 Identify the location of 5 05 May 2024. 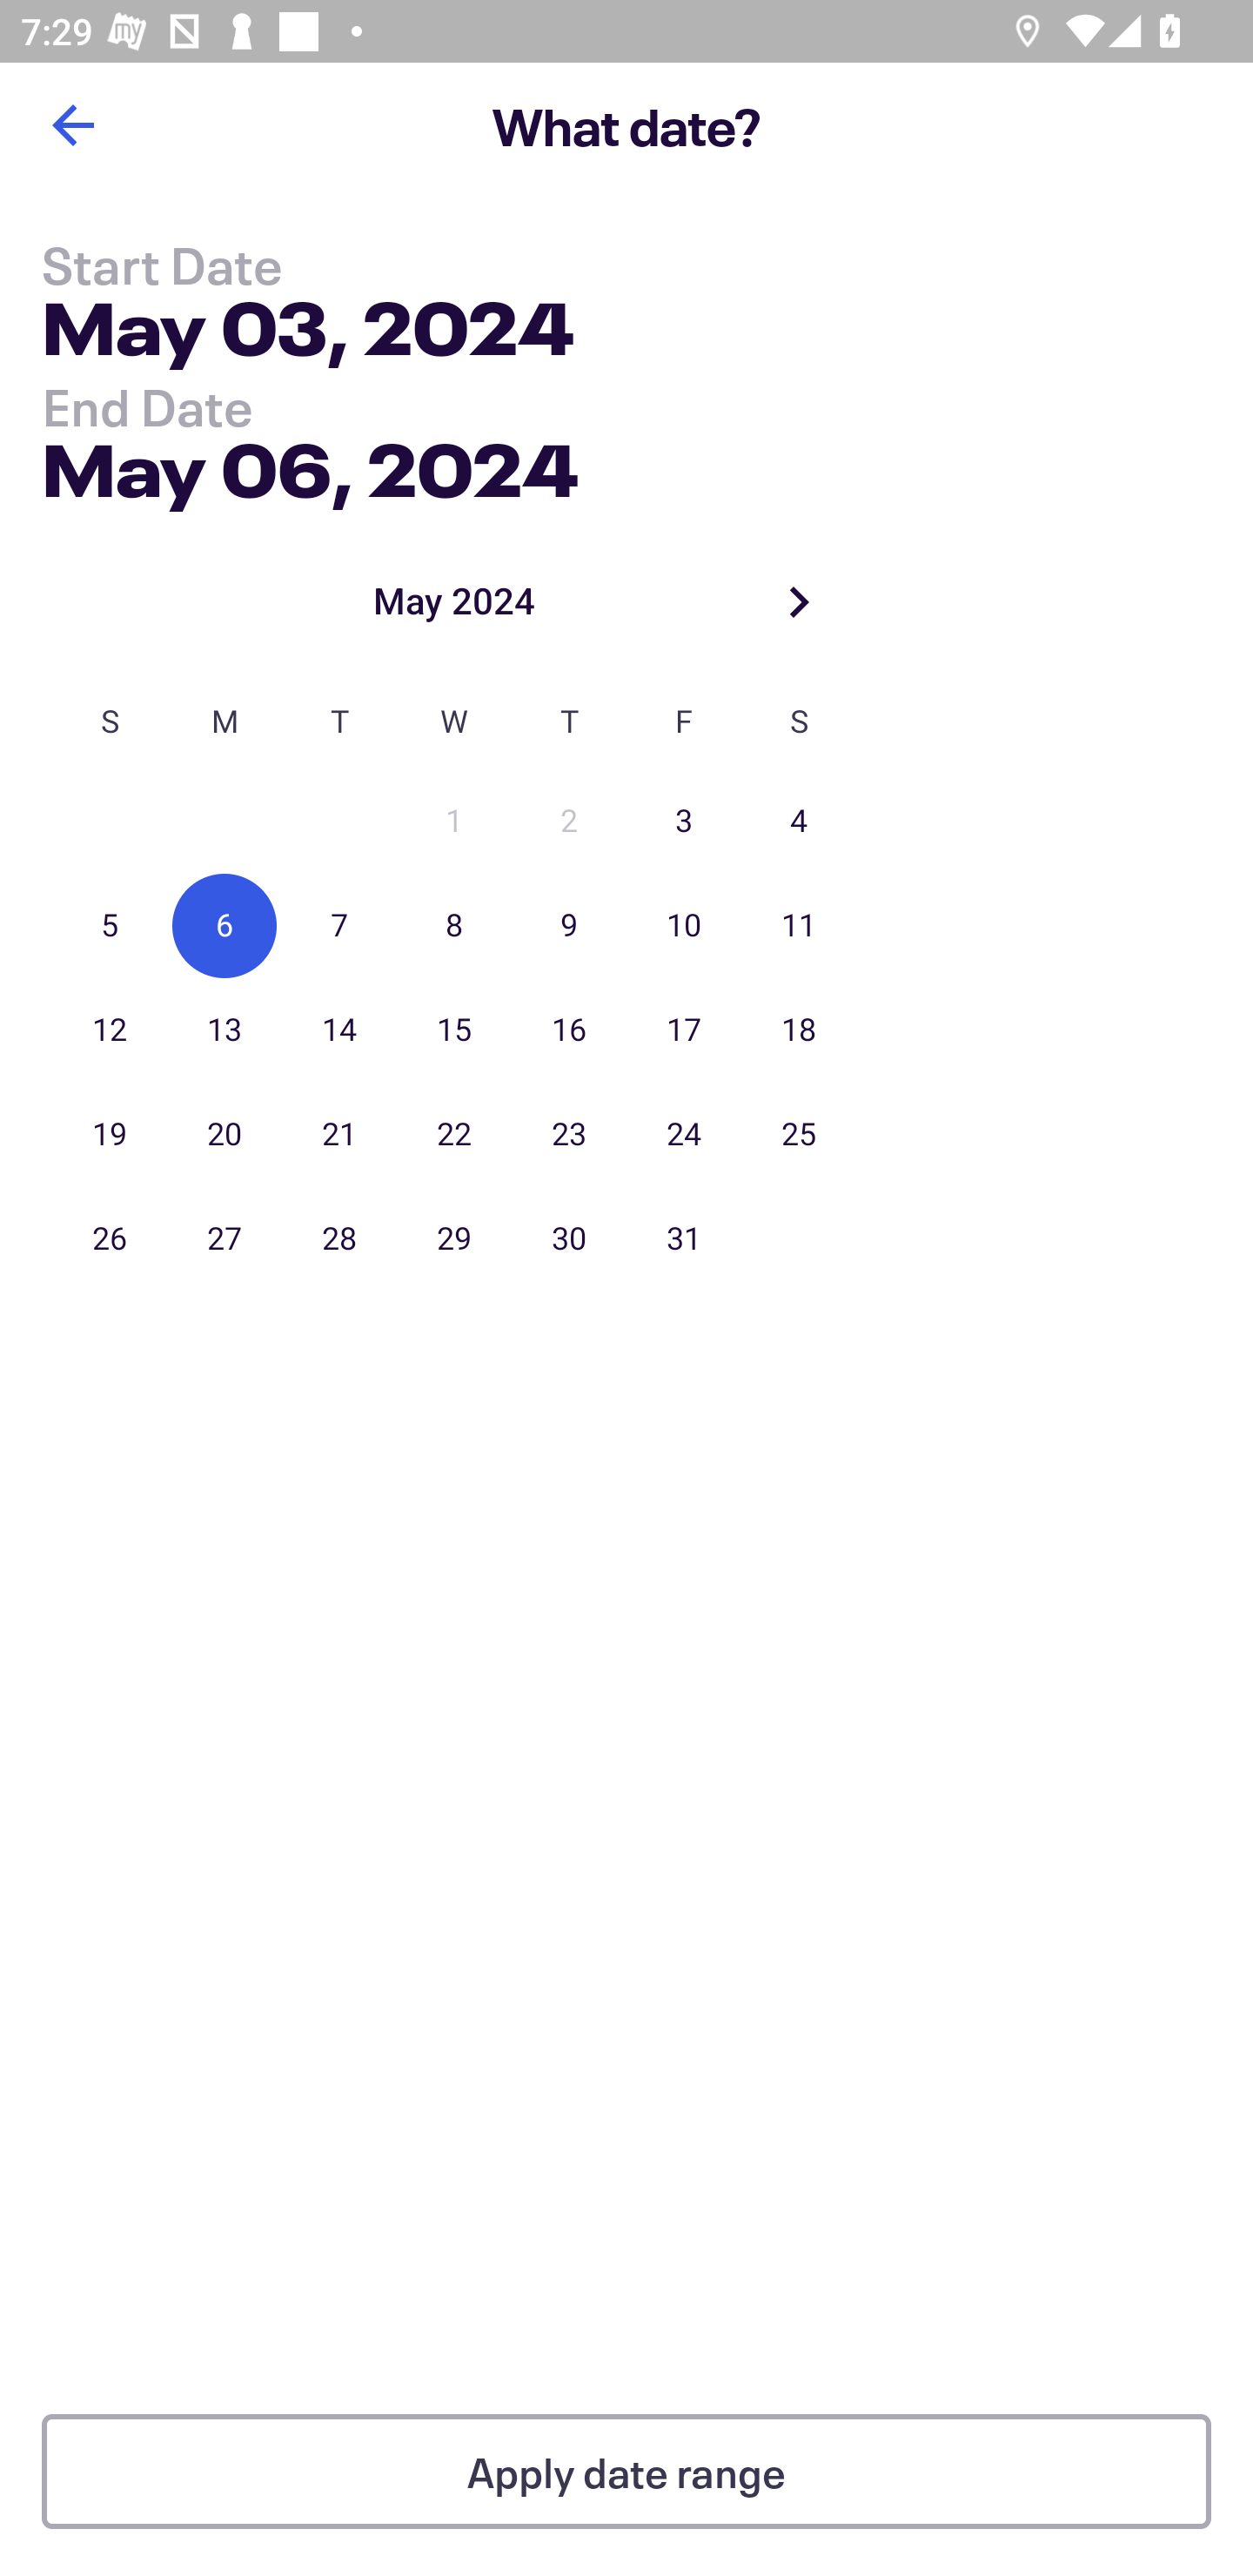
(110, 926).